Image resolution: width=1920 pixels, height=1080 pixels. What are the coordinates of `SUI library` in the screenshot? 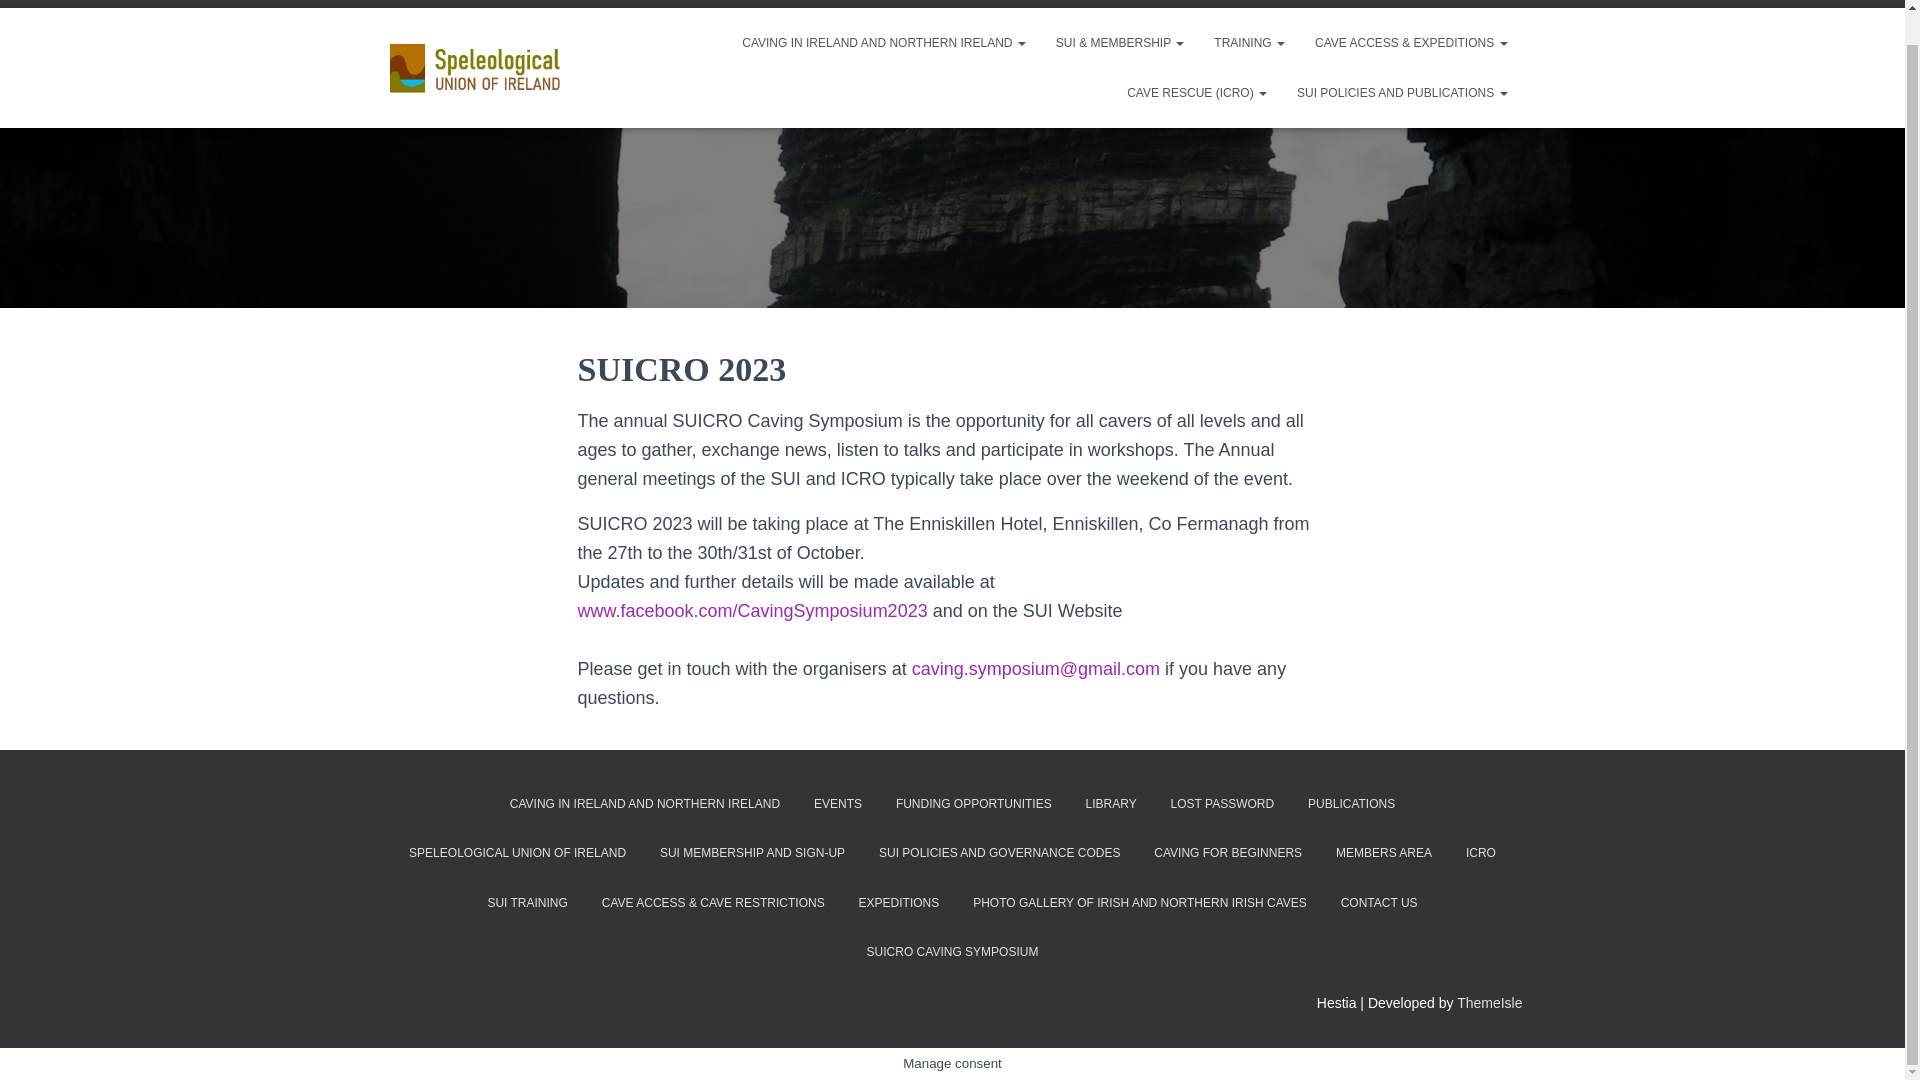 It's located at (1212, 4).